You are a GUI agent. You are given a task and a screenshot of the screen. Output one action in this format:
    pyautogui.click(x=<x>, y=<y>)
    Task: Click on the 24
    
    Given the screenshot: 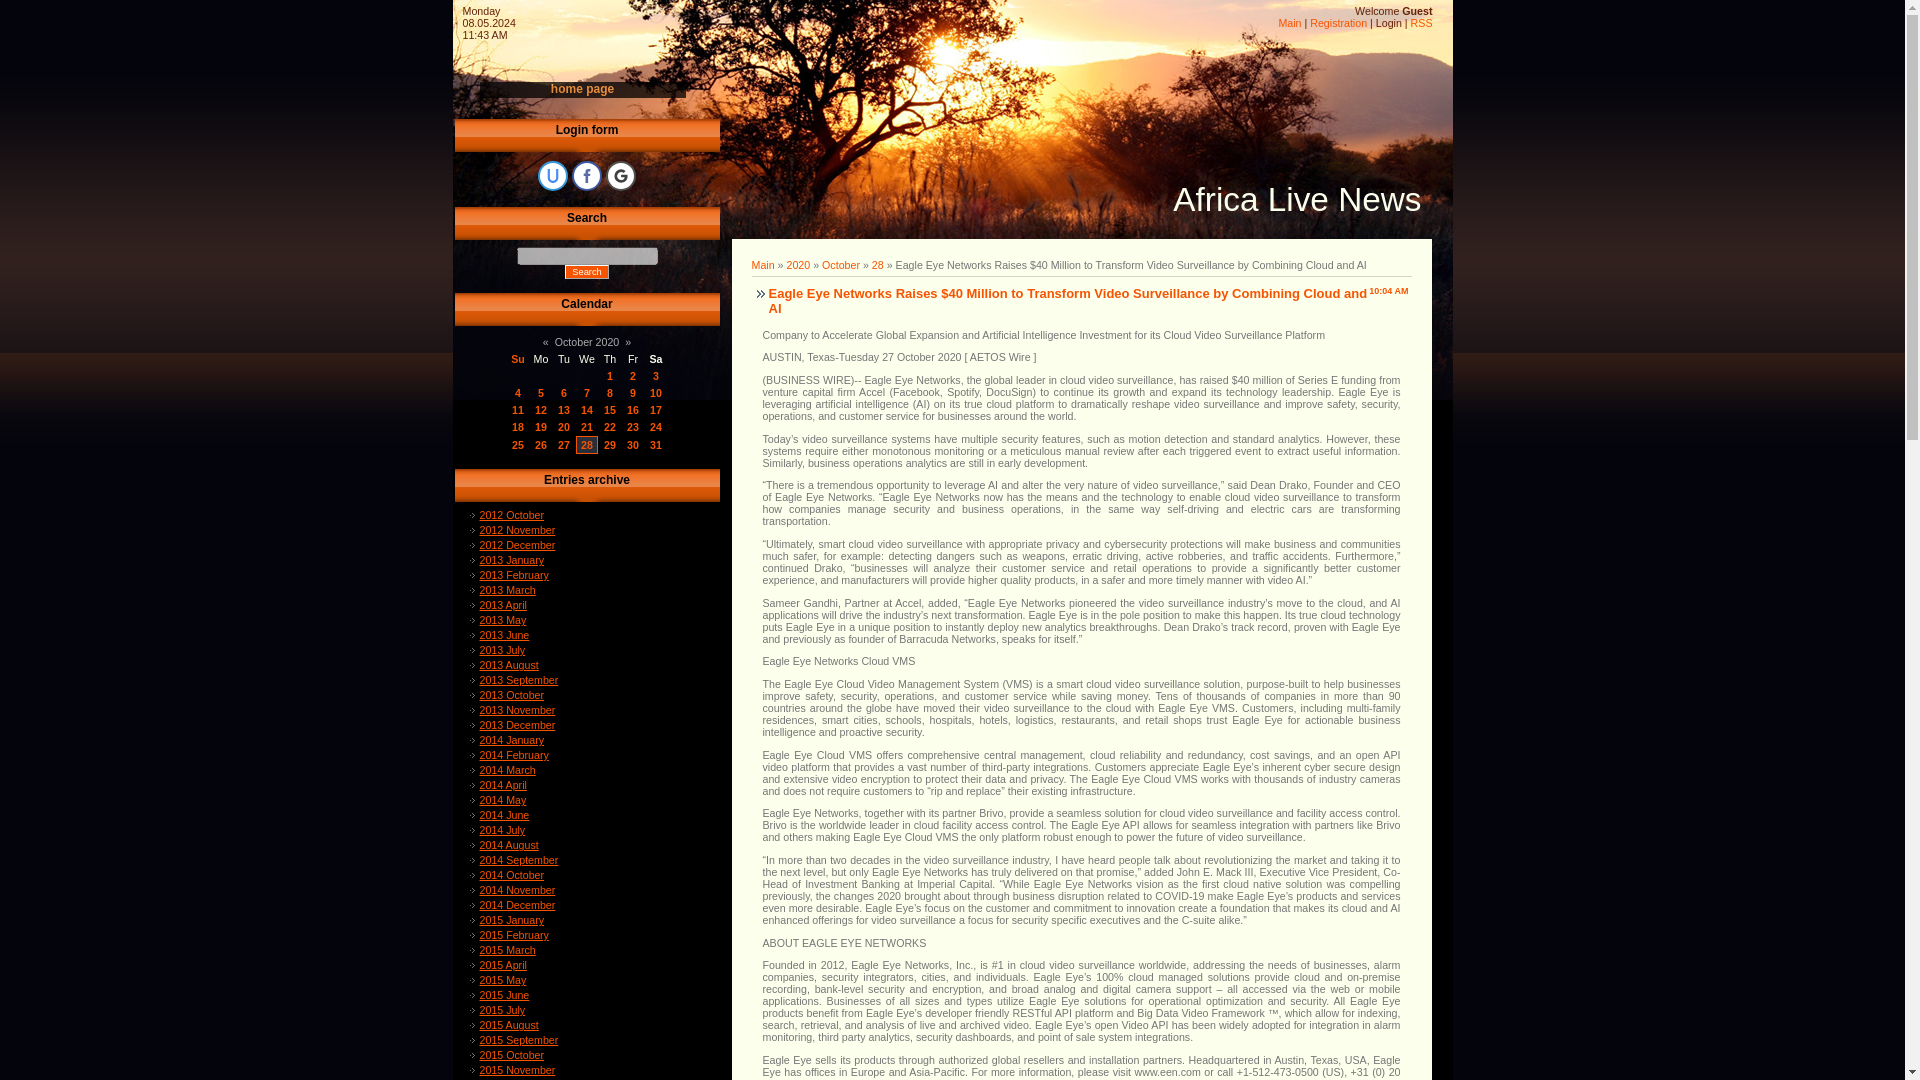 What is the action you would take?
    pyautogui.click(x=656, y=427)
    